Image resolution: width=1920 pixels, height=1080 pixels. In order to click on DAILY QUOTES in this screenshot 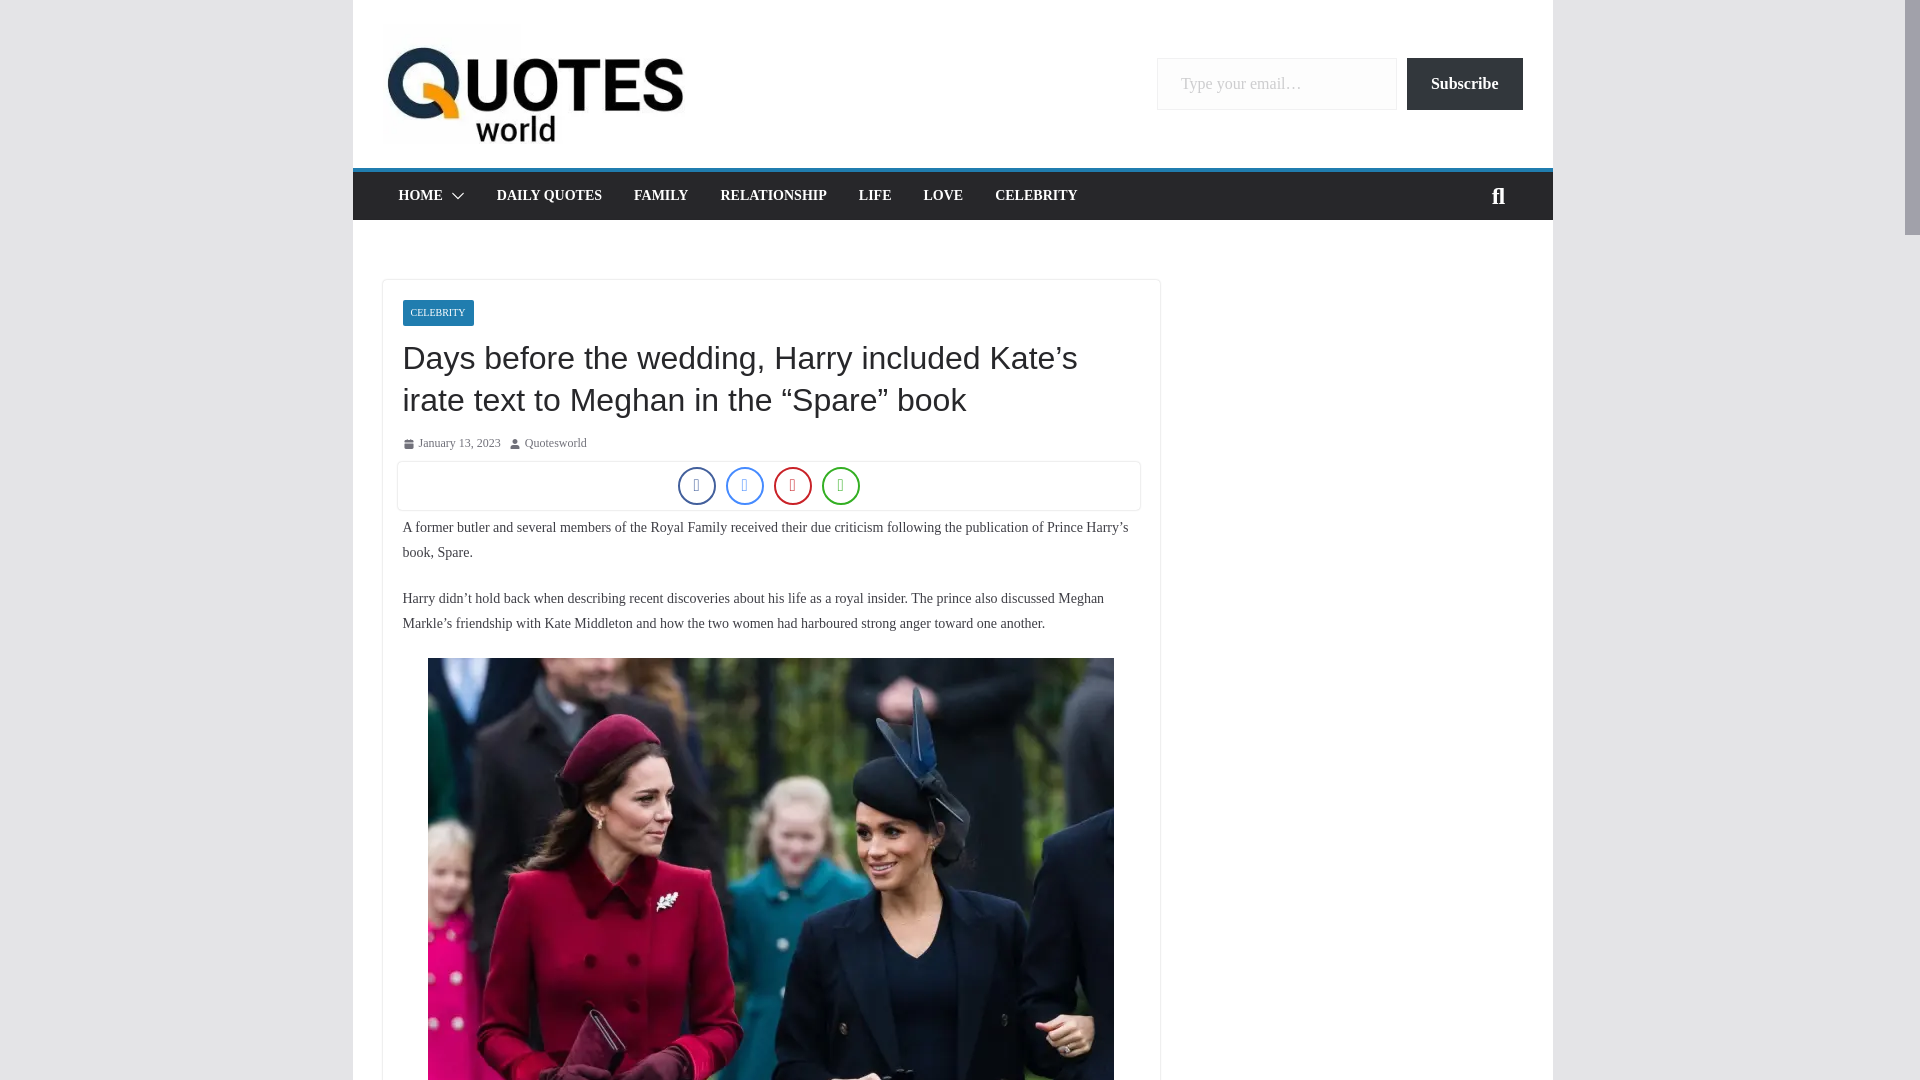, I will do `click(550, 196)`.